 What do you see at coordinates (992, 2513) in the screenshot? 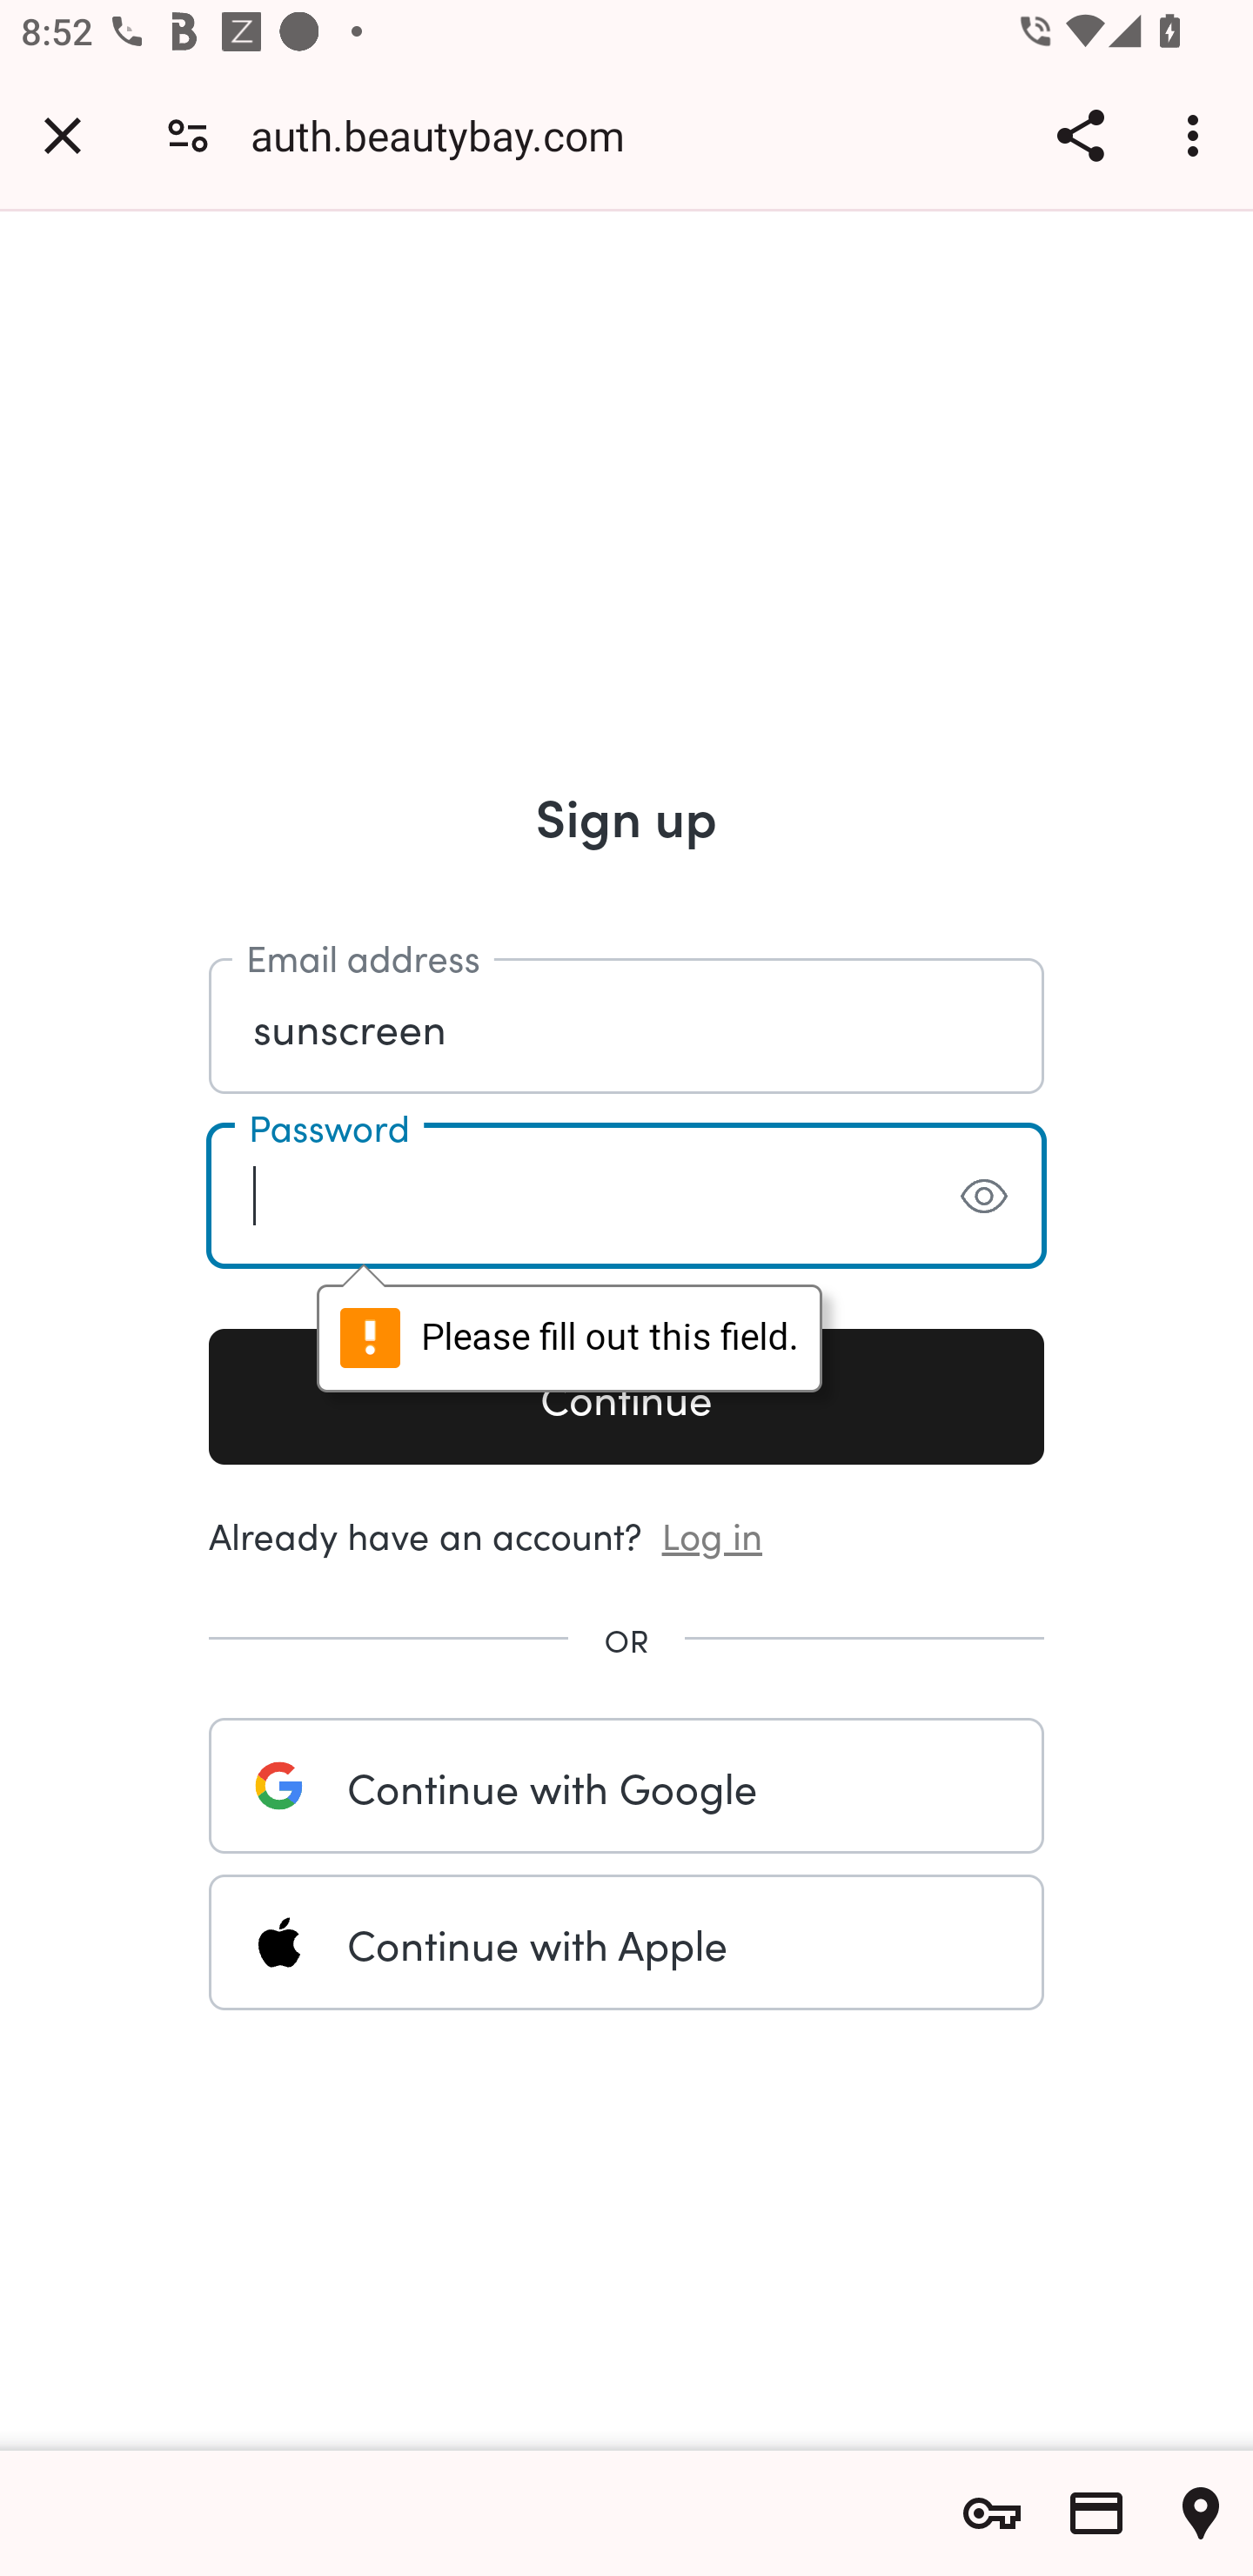
I see `Show saved passwords and password options` at bounding box center [992, 2513].